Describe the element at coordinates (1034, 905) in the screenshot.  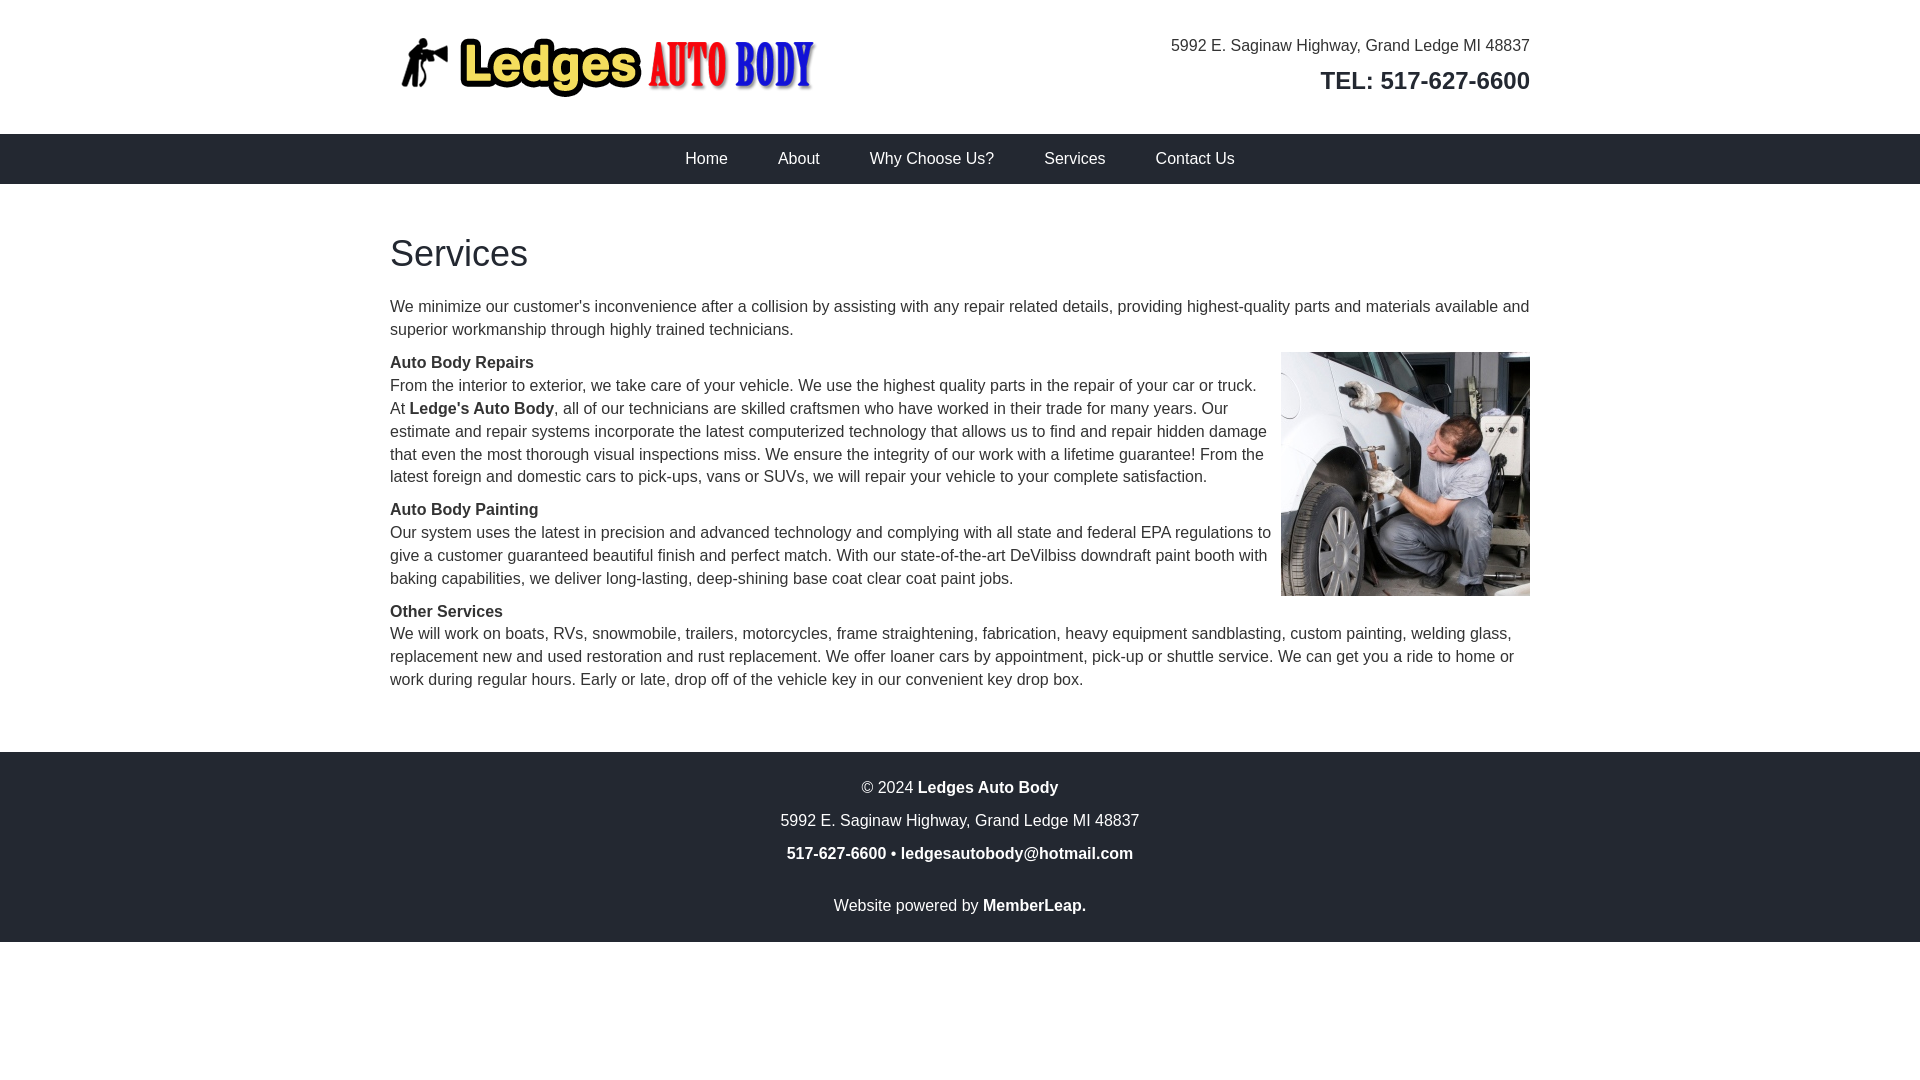
I see `MemberLeap.` at that location.